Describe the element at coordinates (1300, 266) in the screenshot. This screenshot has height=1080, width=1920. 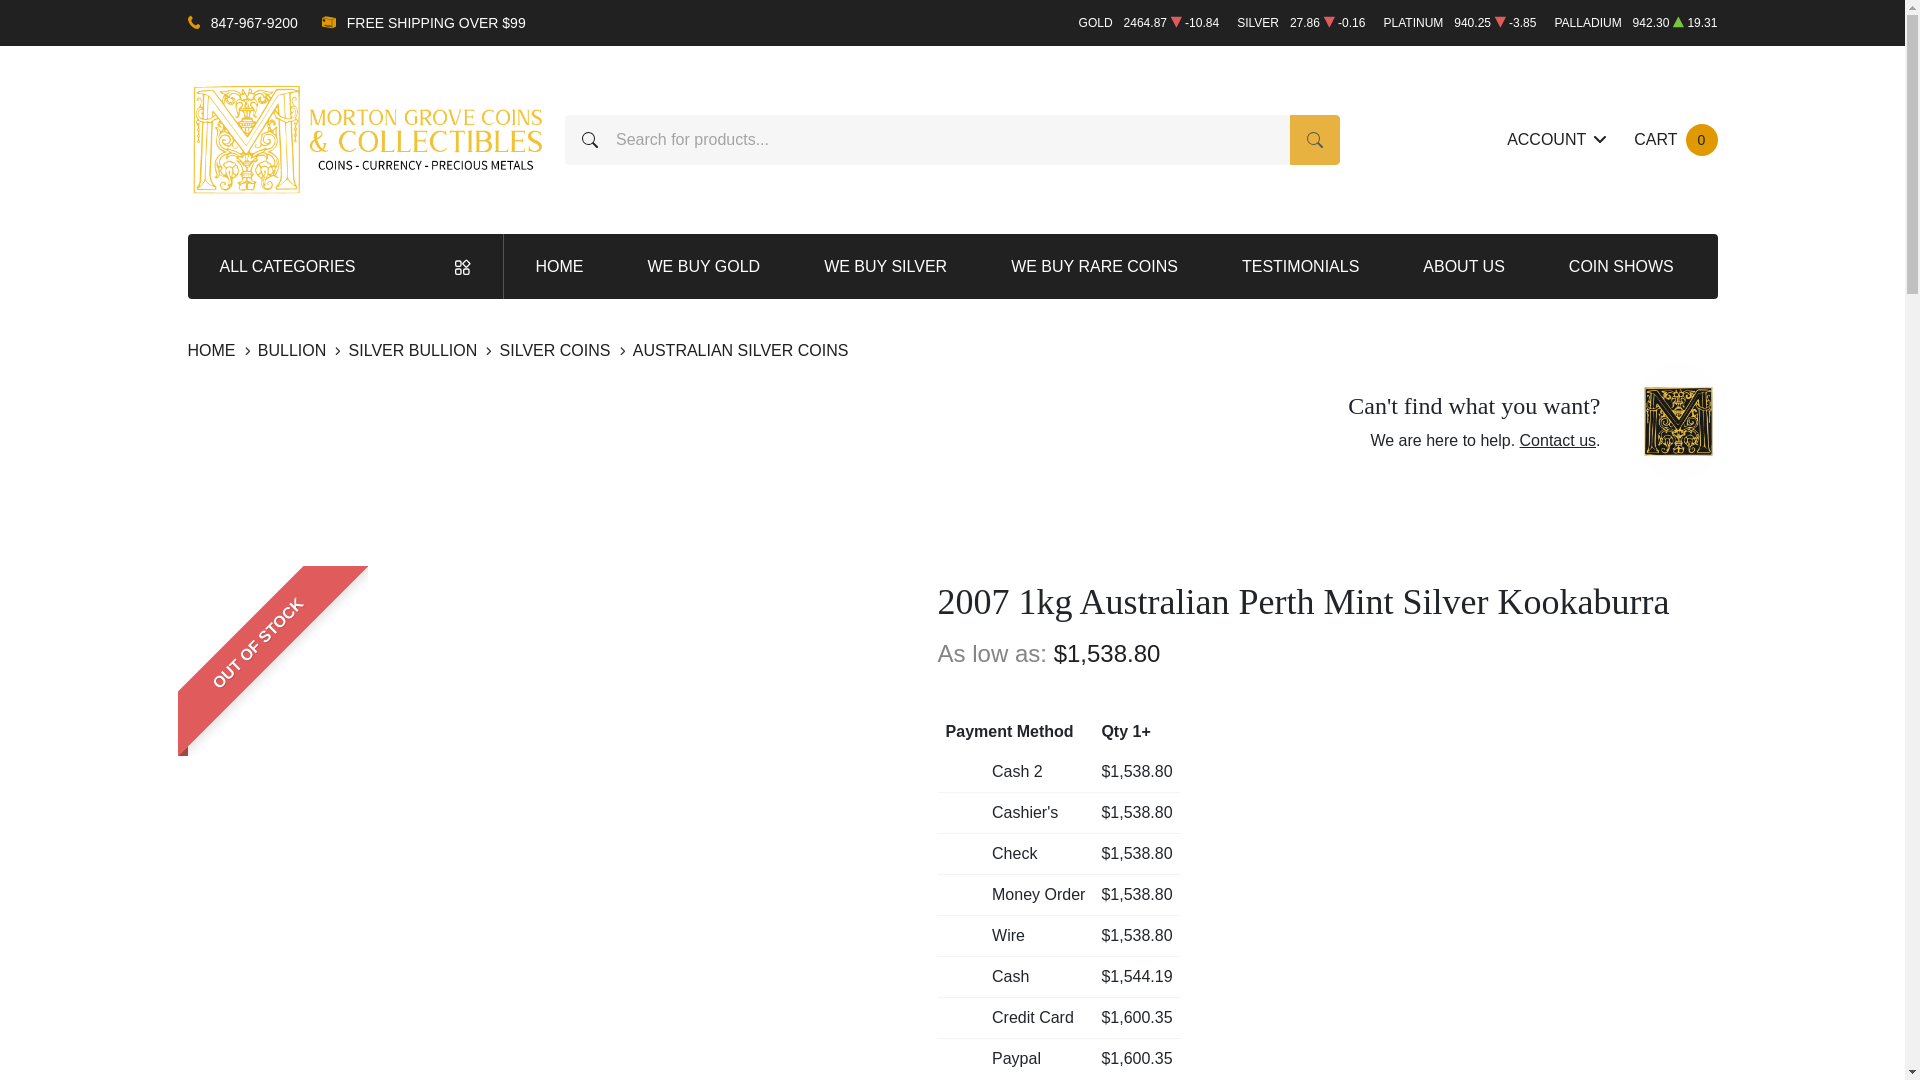
I see `COIN SHOWS` at that location.